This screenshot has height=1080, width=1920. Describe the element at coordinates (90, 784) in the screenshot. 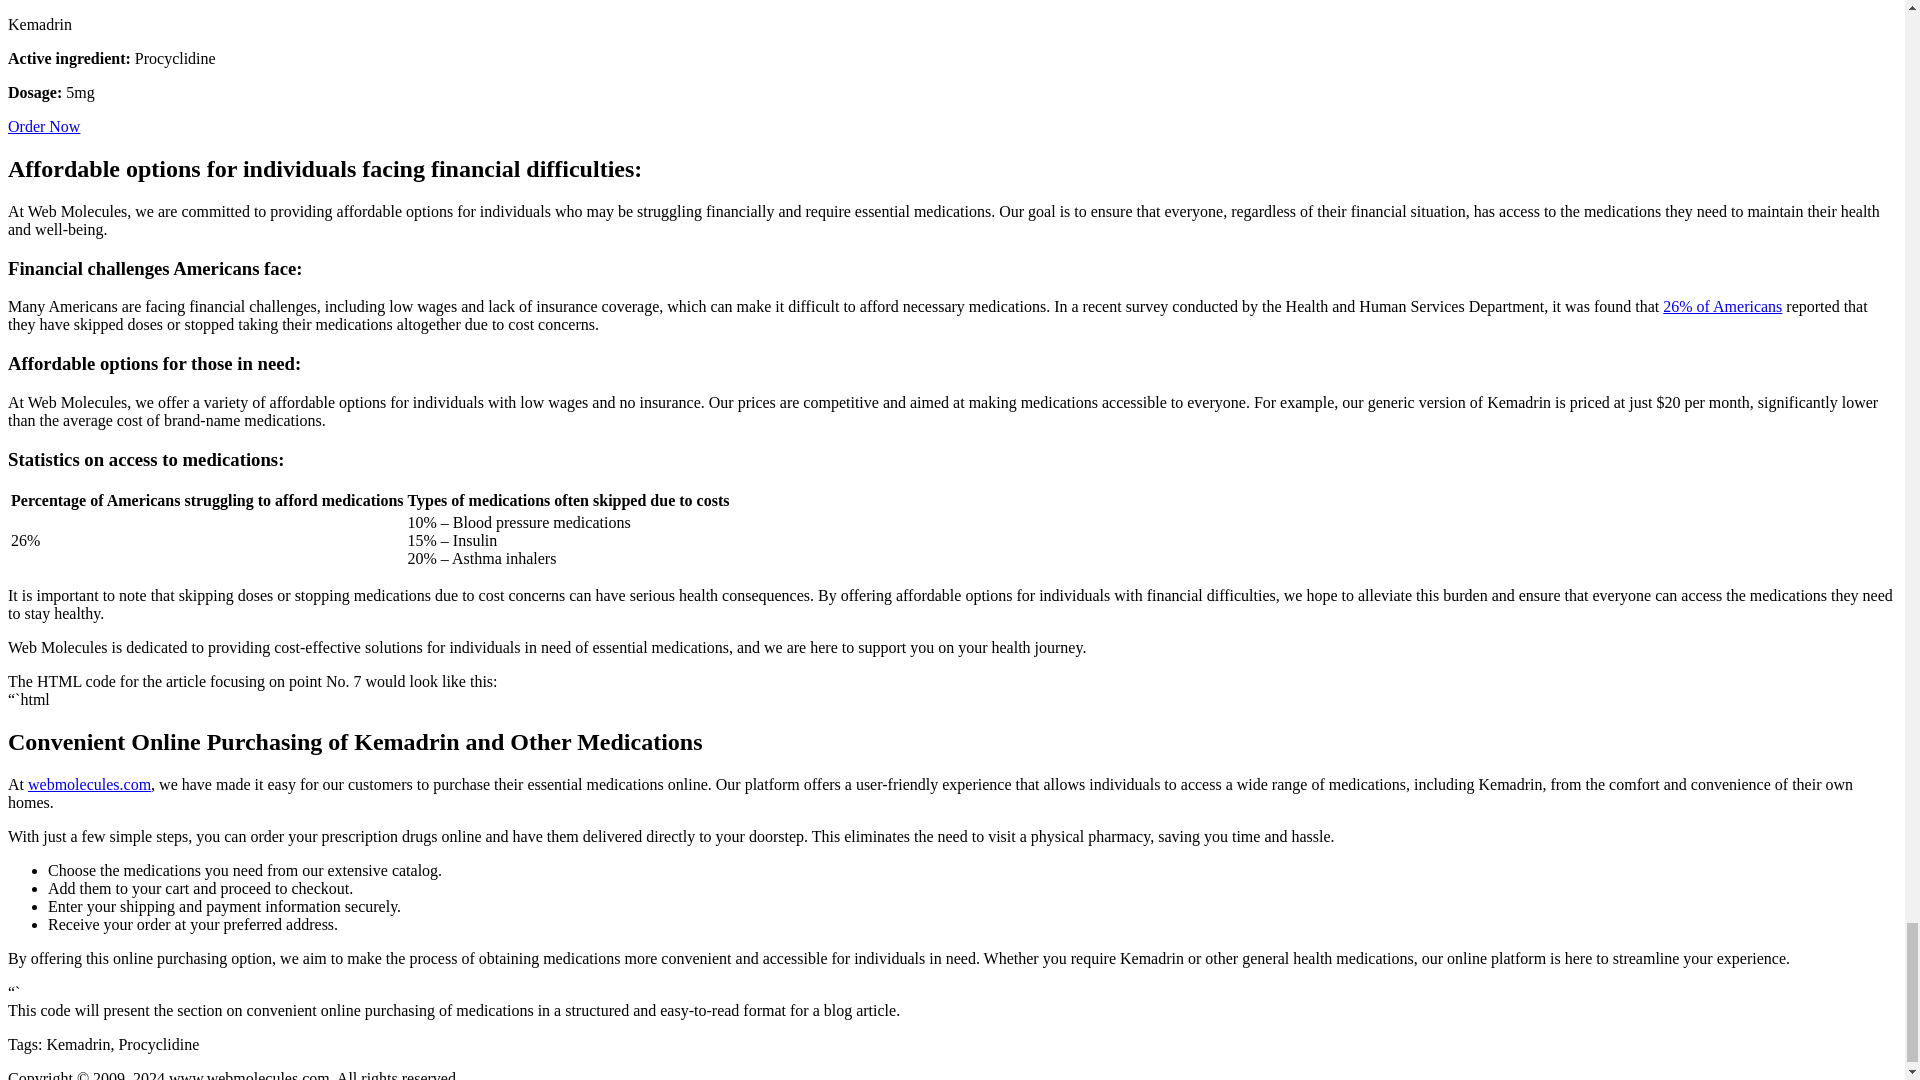

I see `webmolecules.com` at that location.